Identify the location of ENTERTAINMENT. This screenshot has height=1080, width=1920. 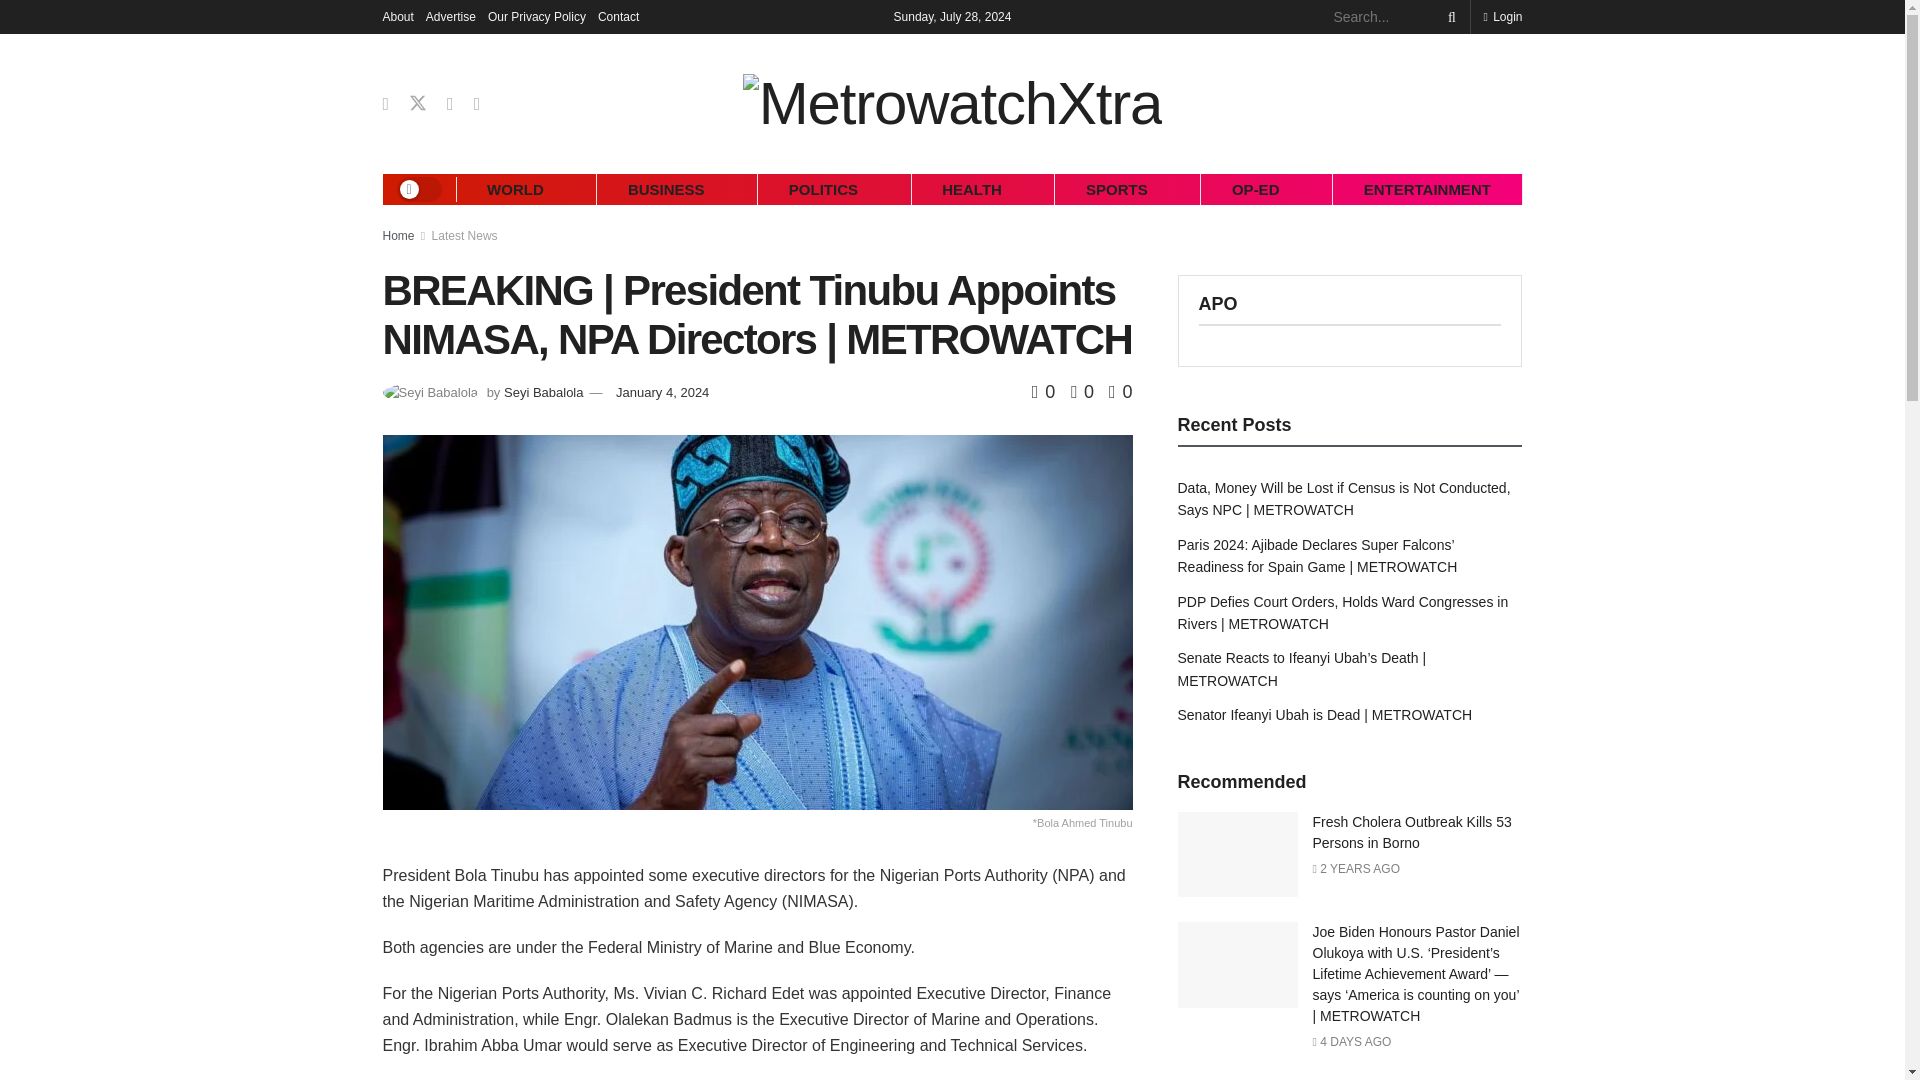
(1426, 189).